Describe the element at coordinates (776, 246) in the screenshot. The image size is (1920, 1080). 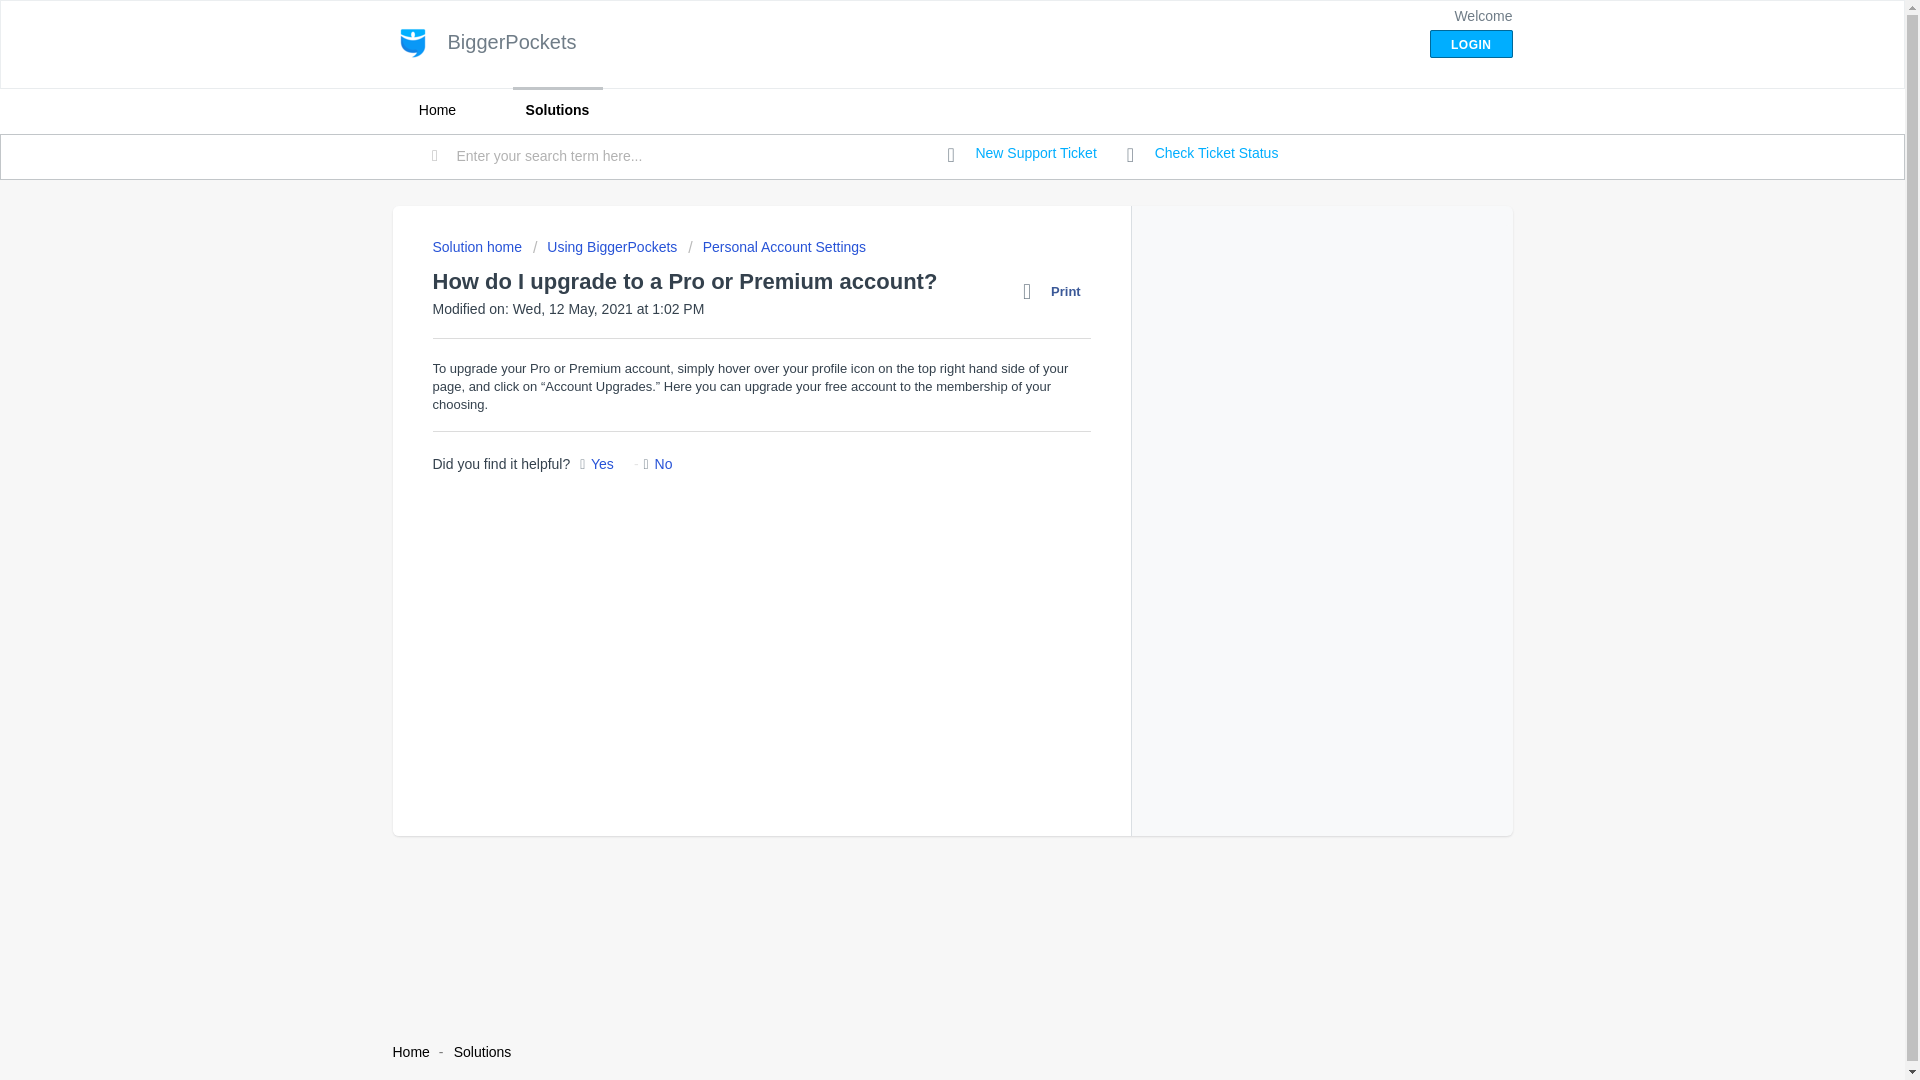
I see `Personal Account Settings` at that location.